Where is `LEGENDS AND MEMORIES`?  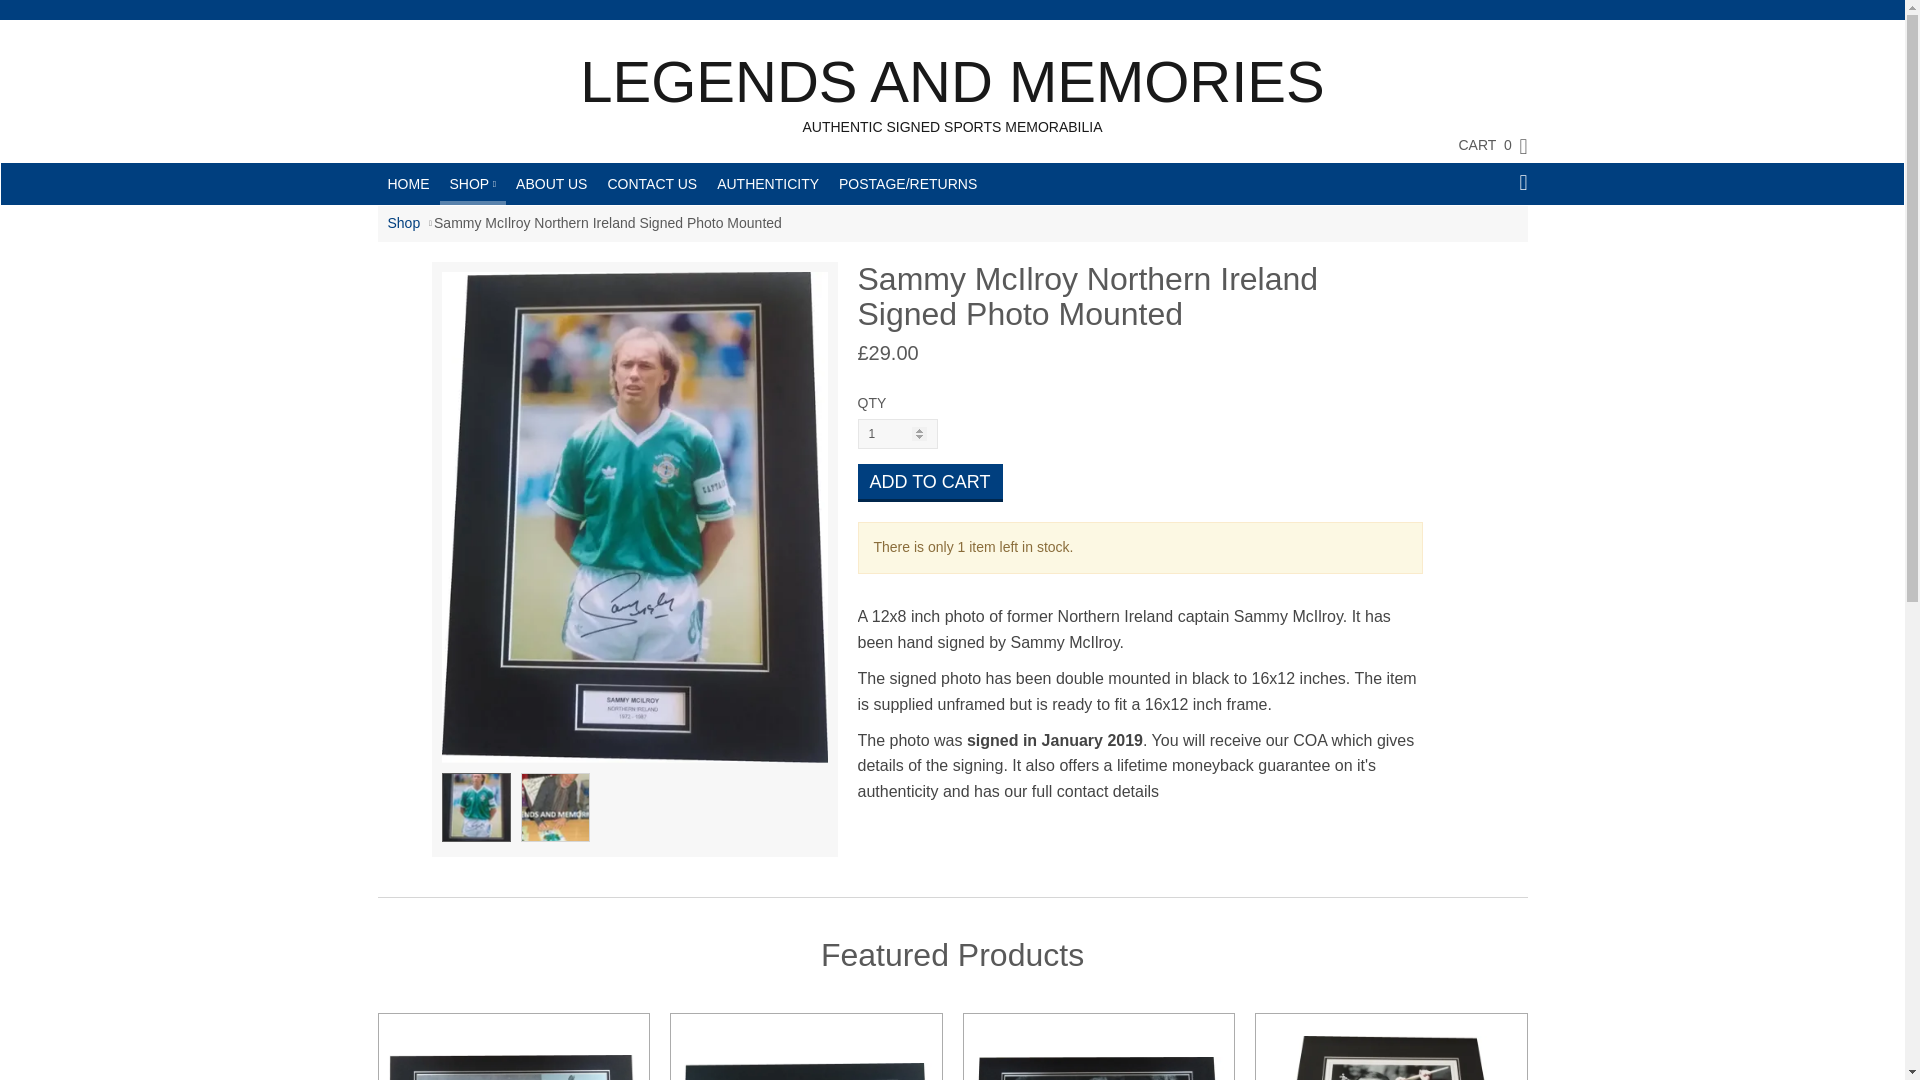
LEGENDS AND MEMORIES is located at coordinates (952, 82).